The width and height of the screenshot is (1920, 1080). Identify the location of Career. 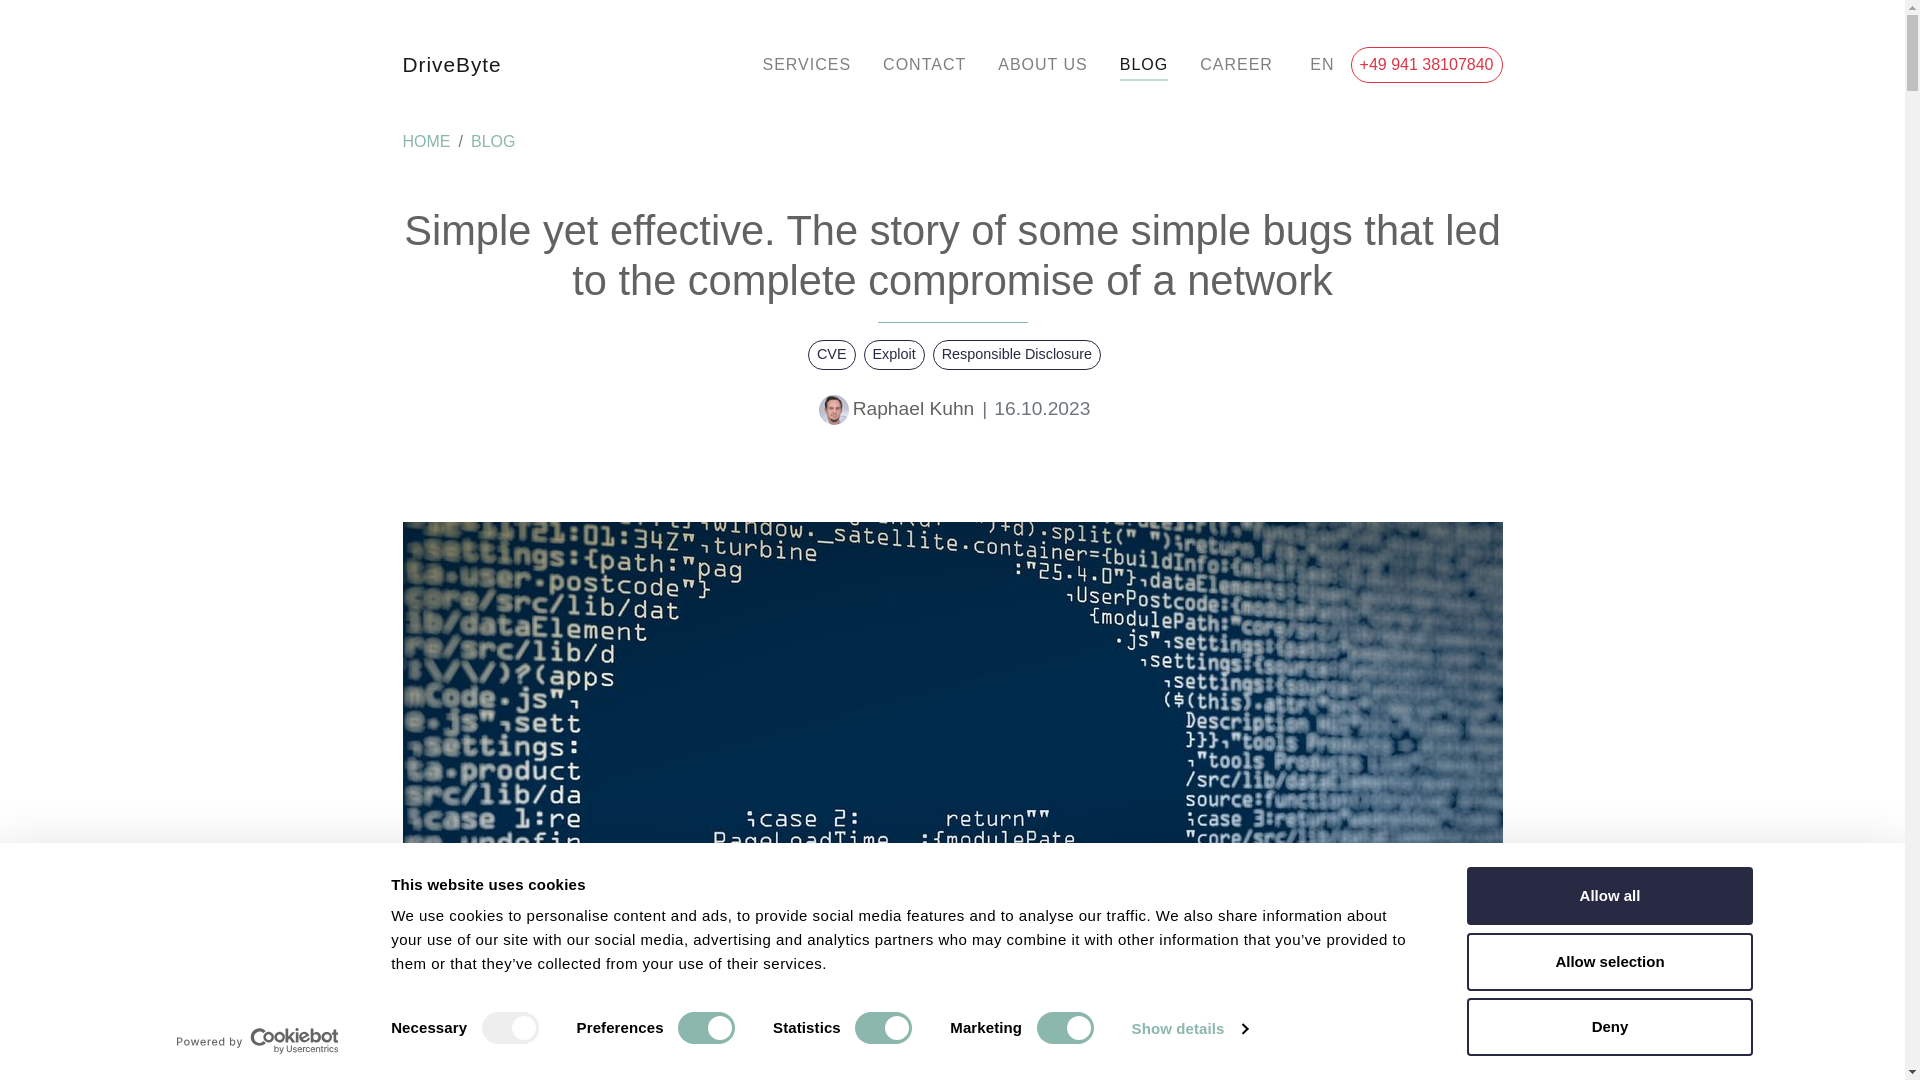
(1236, 65).